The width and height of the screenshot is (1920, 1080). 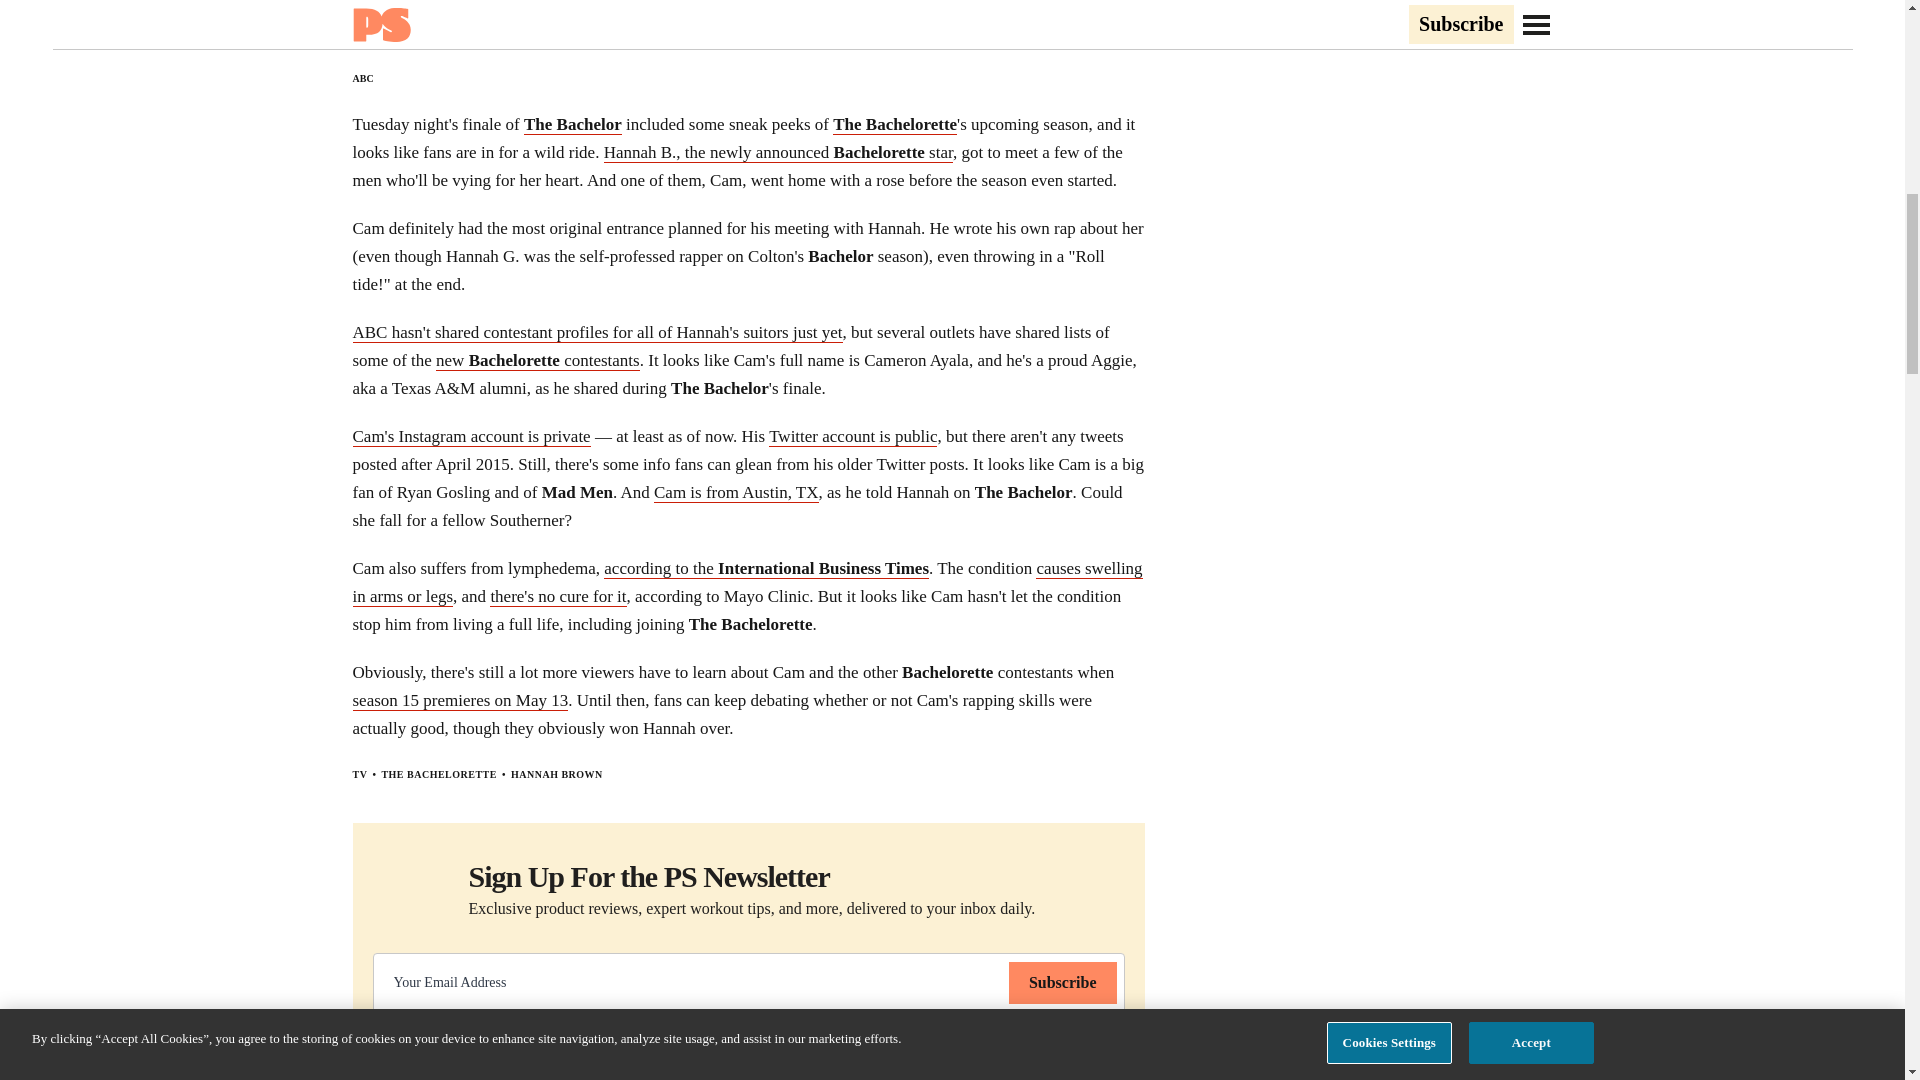 What do you see at coordinates (556, 774) in the screenshot?
I see `HANNAH BROWN` at bounding box center [556, 774].